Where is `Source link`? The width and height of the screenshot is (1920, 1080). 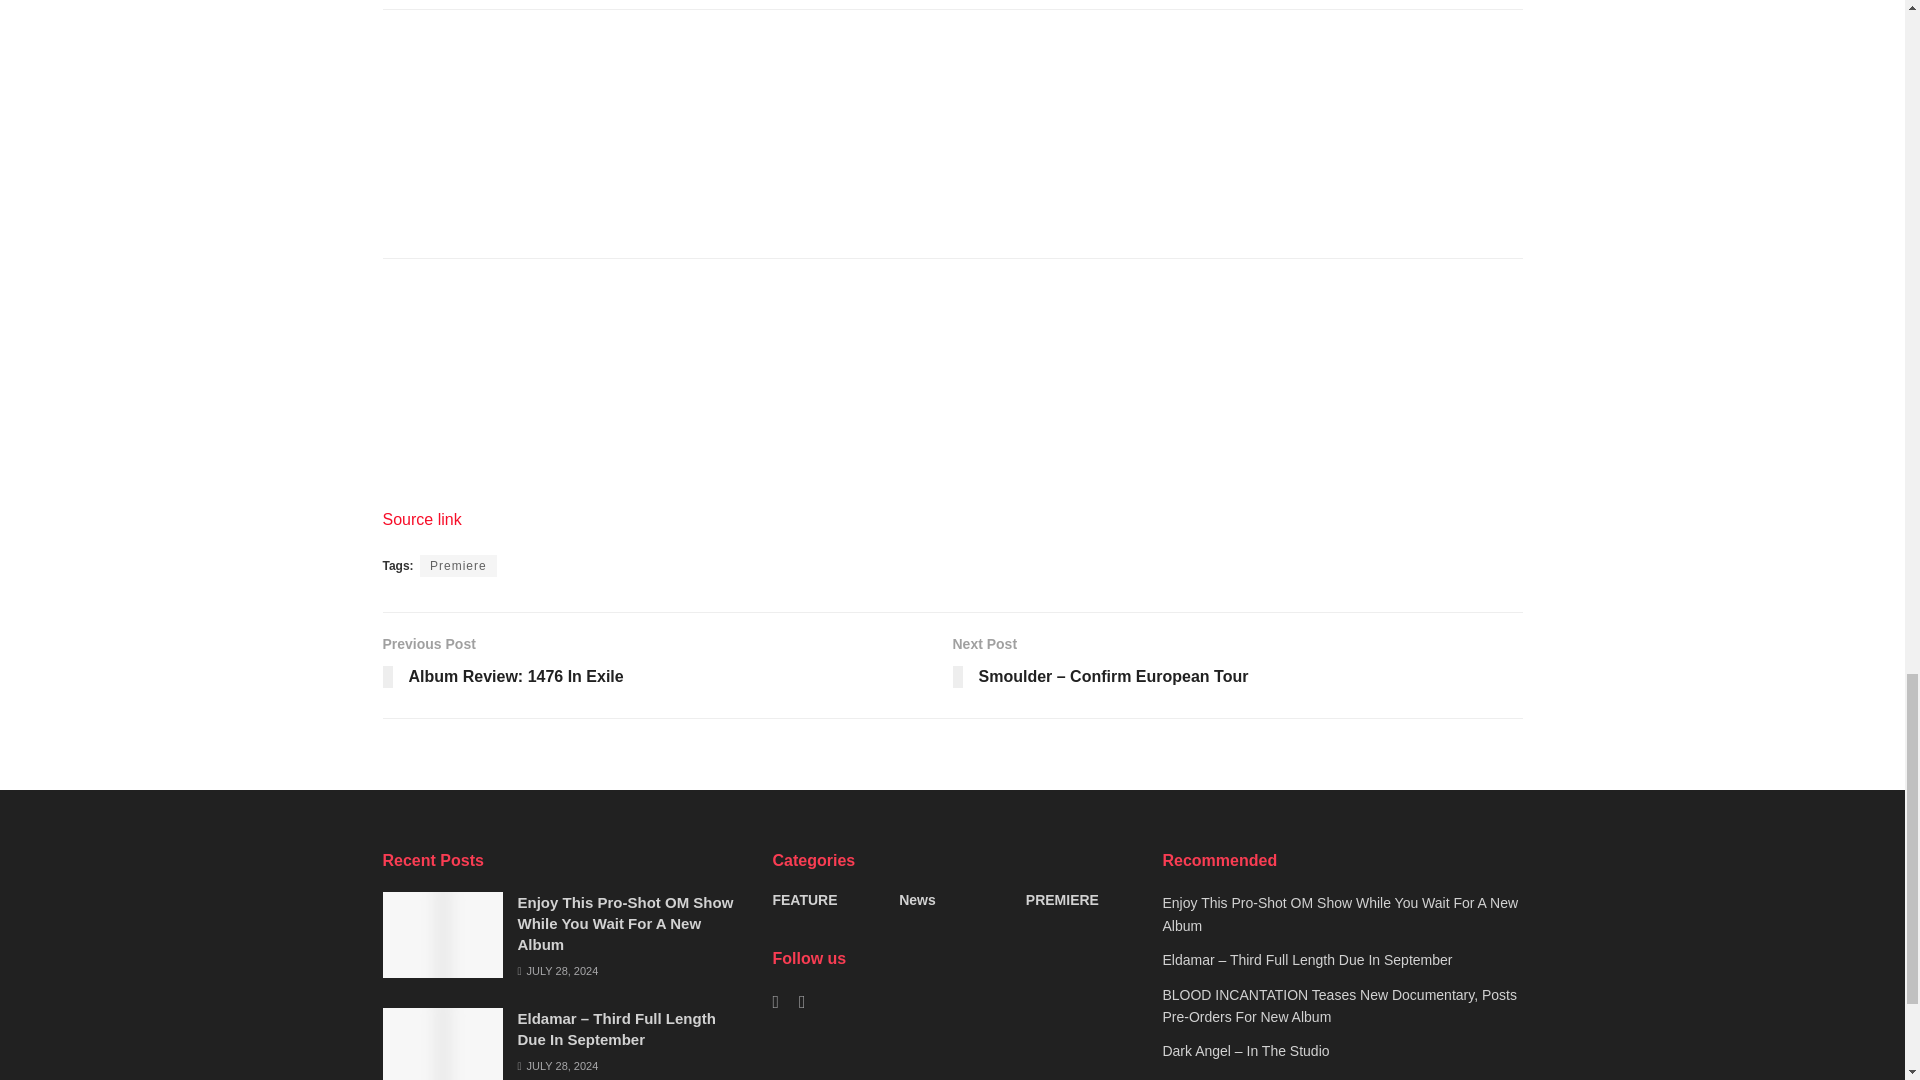 Source link is located at coordinates (458, 566).